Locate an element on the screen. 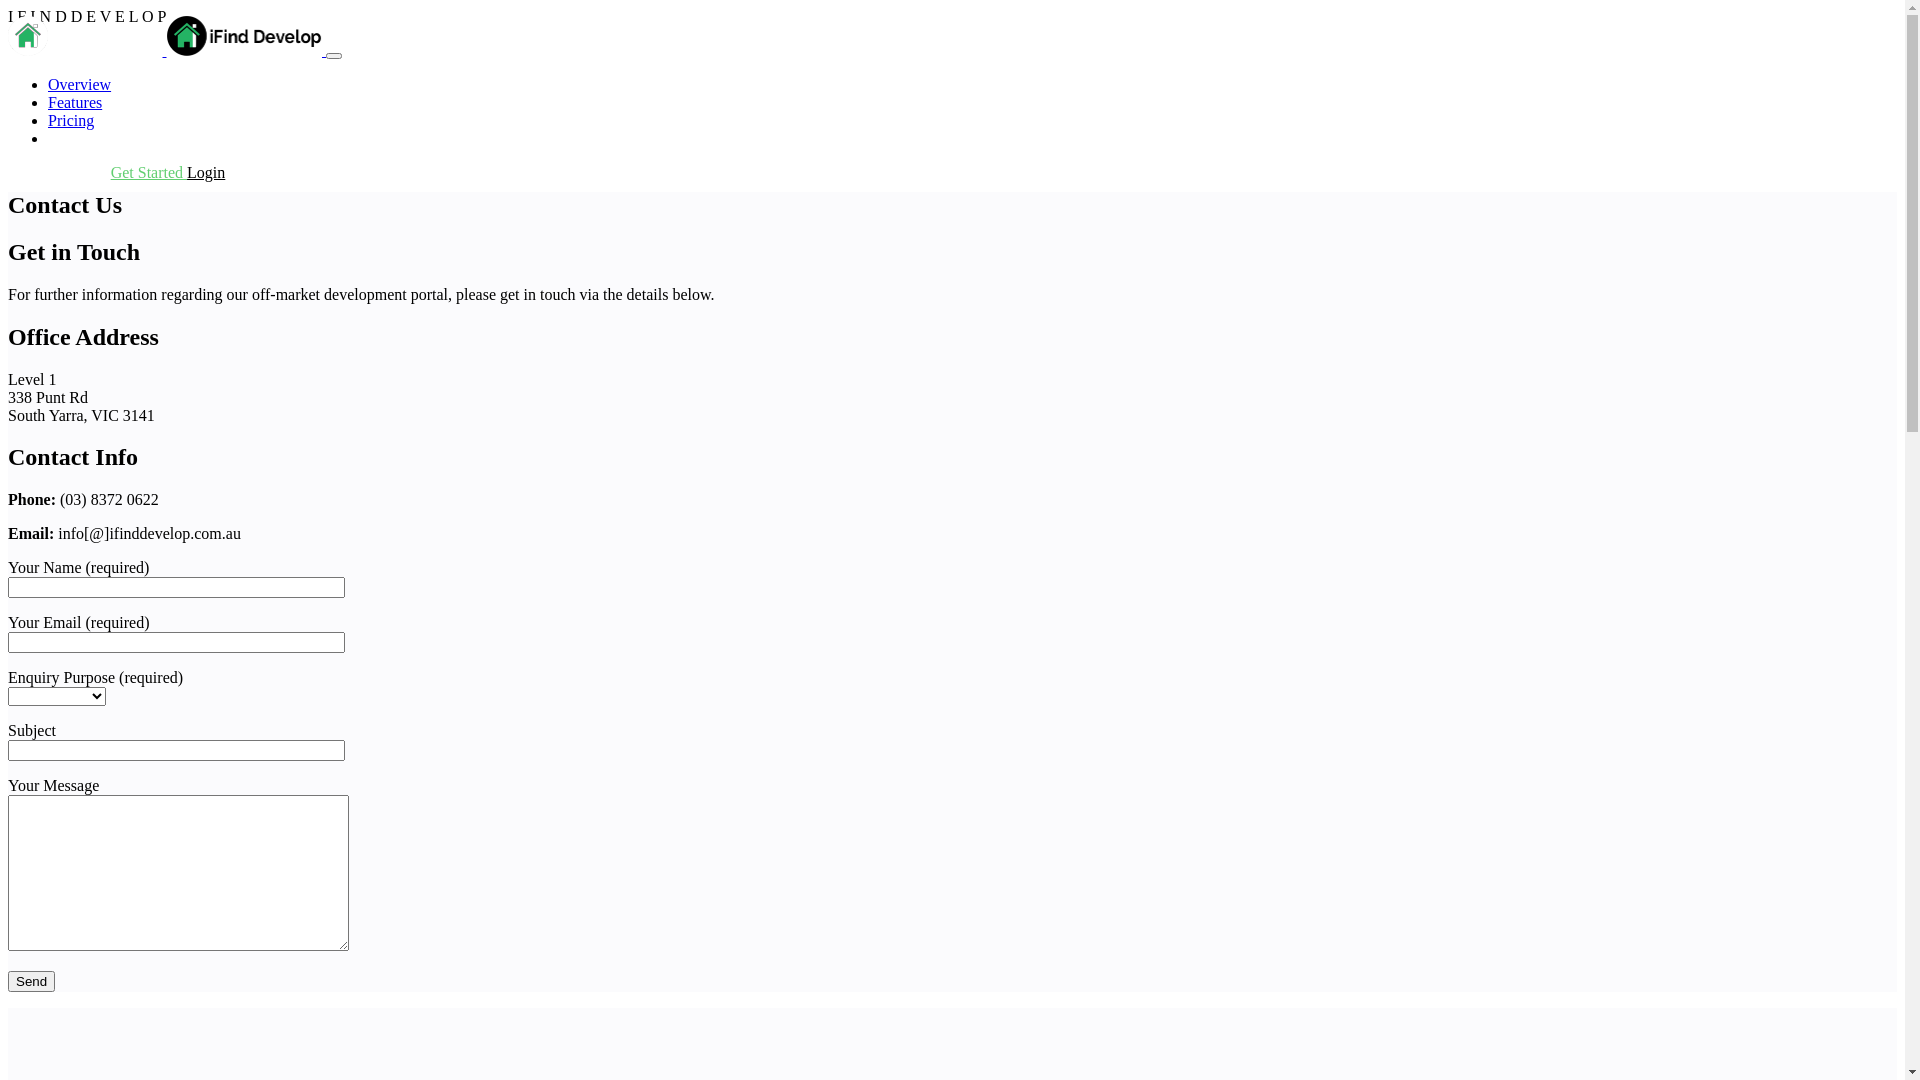 The width and height of the screenshot is (1920, 1080). Features is located at coordinates (75, 102).